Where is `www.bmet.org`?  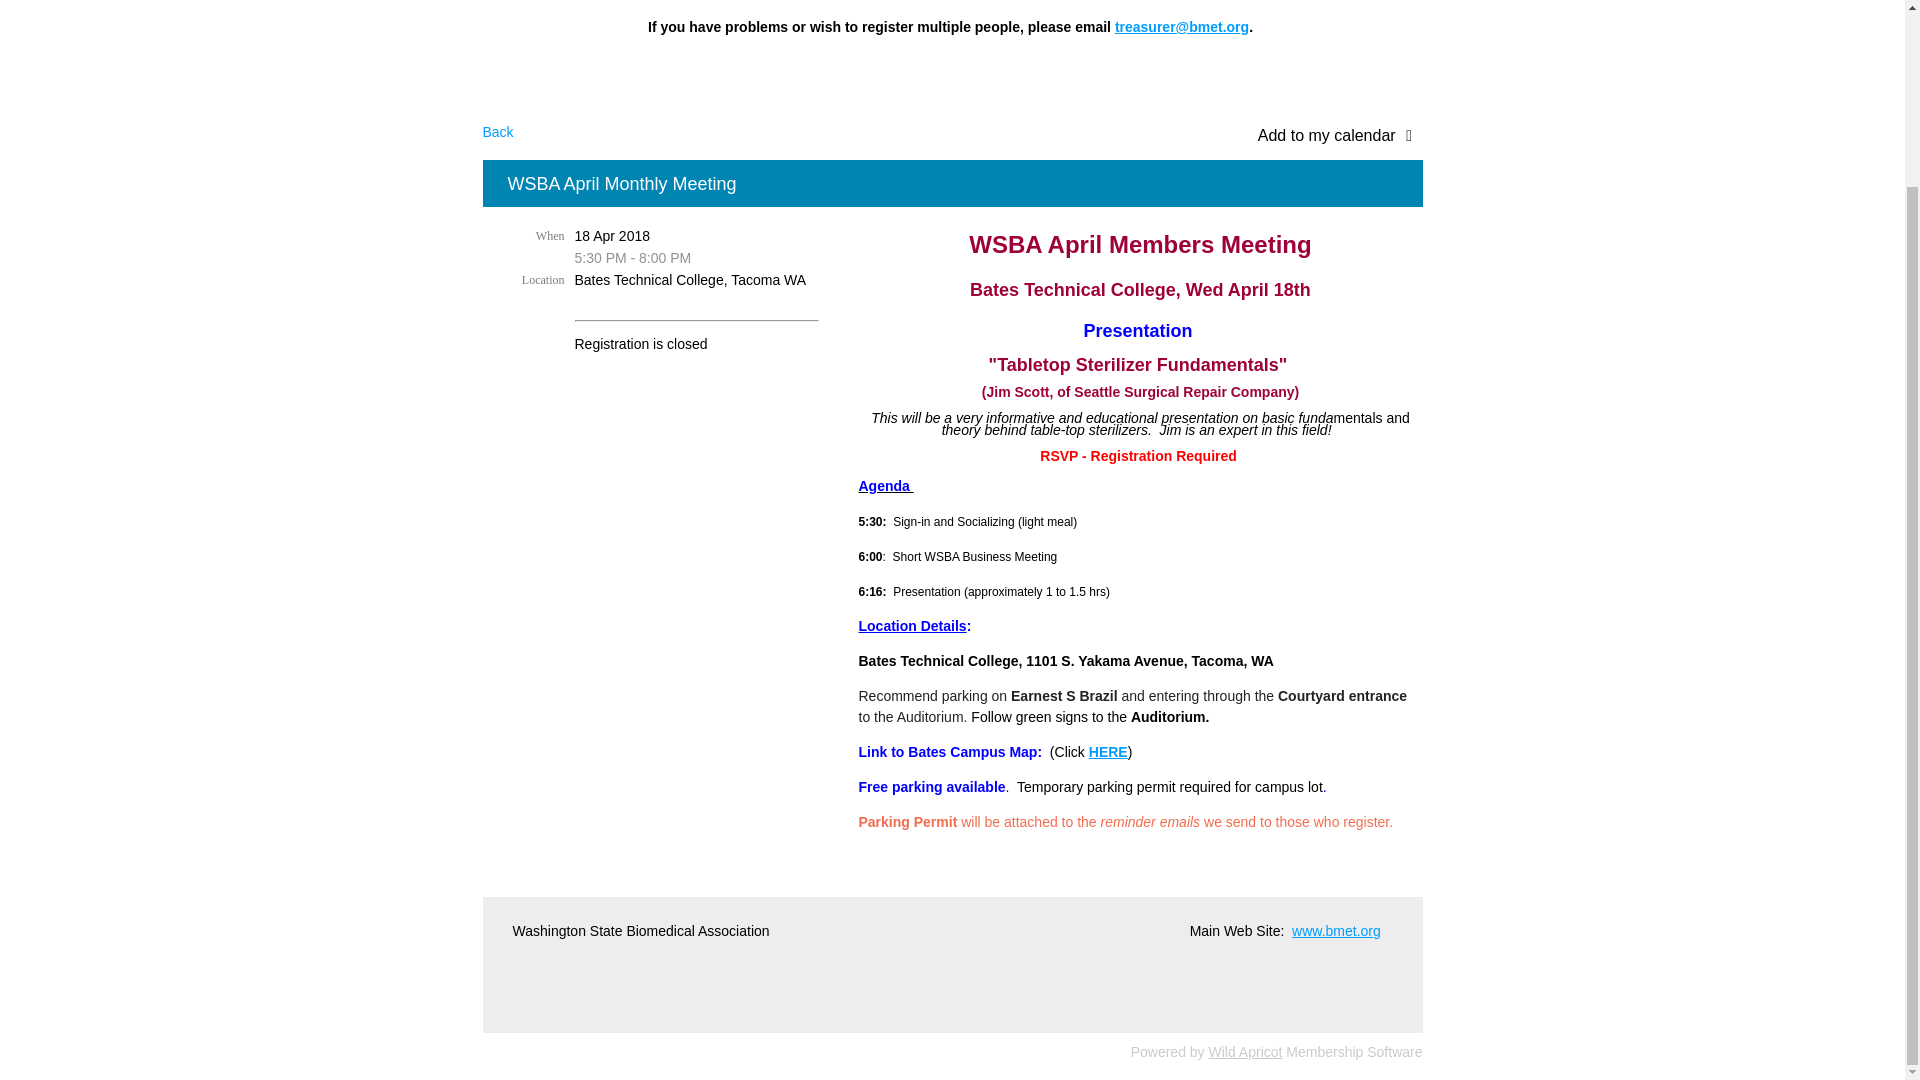 www.bmet.org is located at coordinates (1336, 930).